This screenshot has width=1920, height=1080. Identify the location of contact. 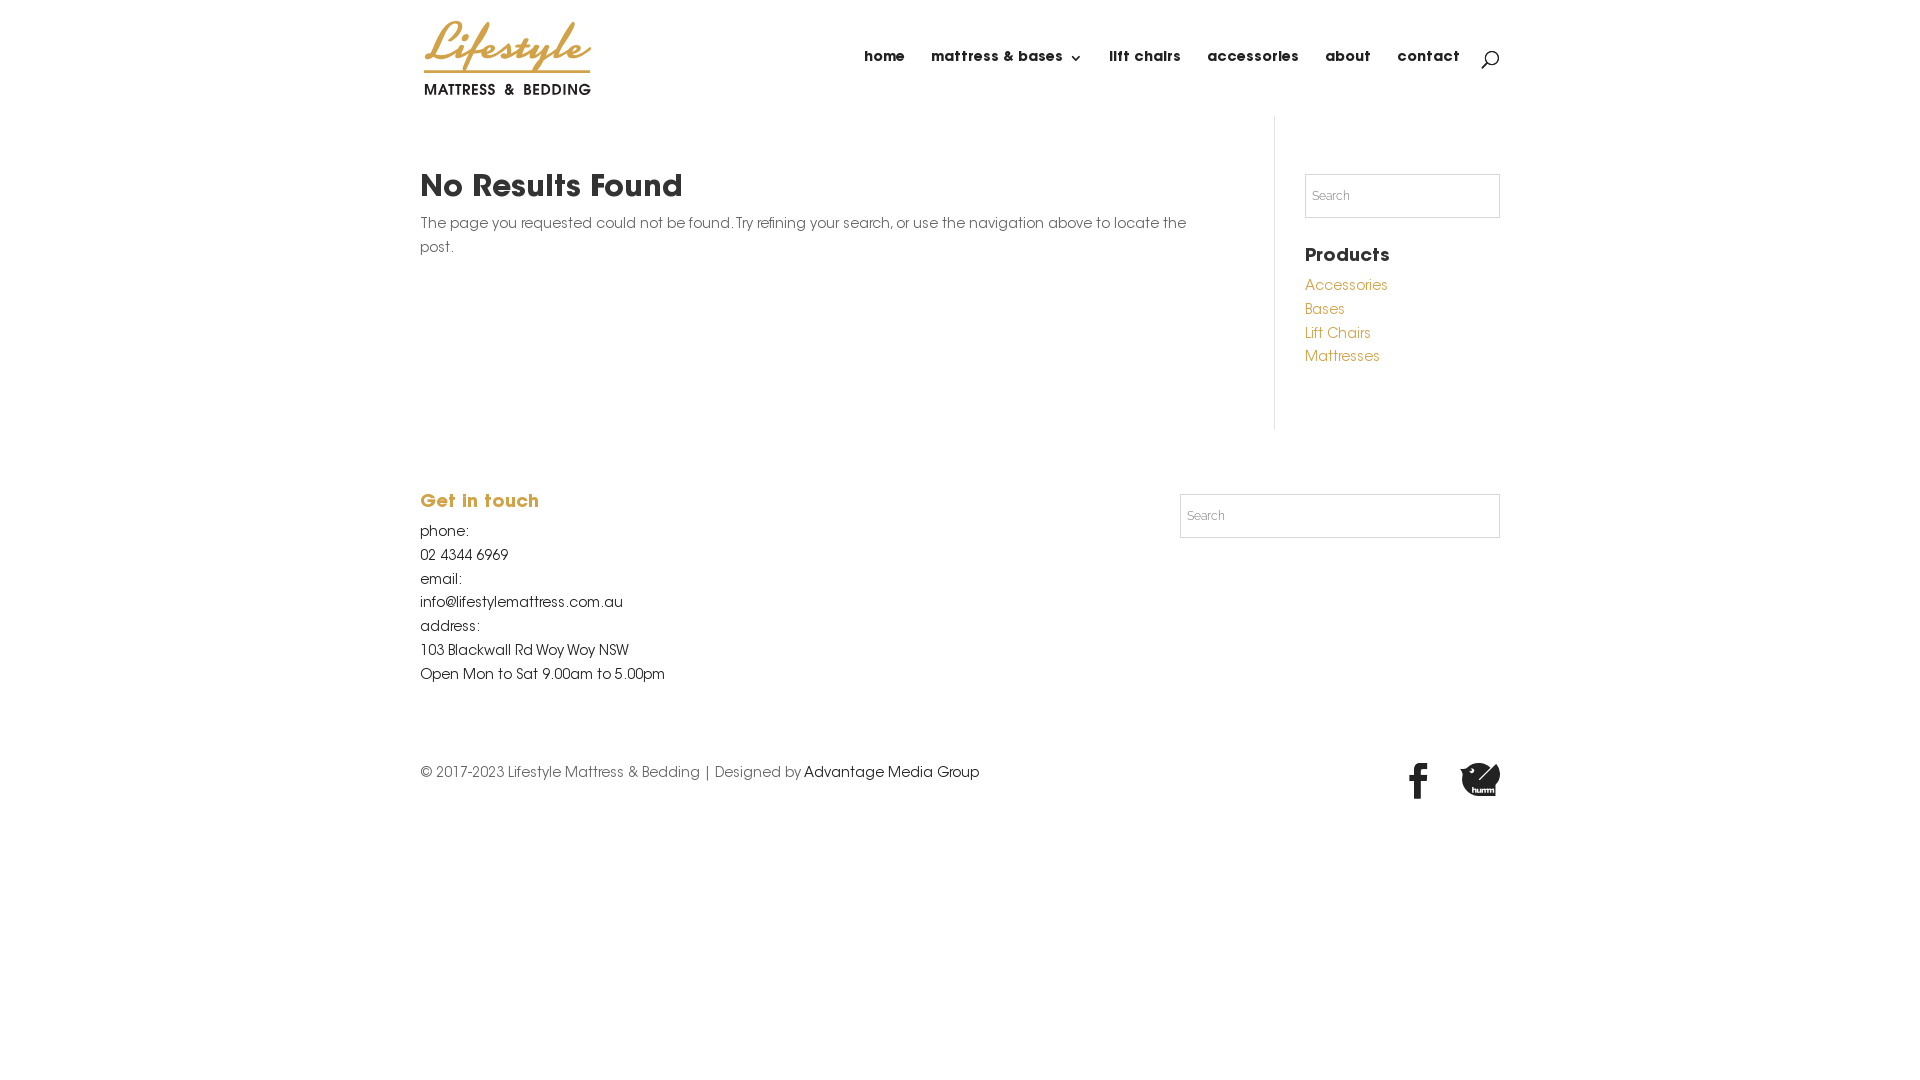
(1428, 84).